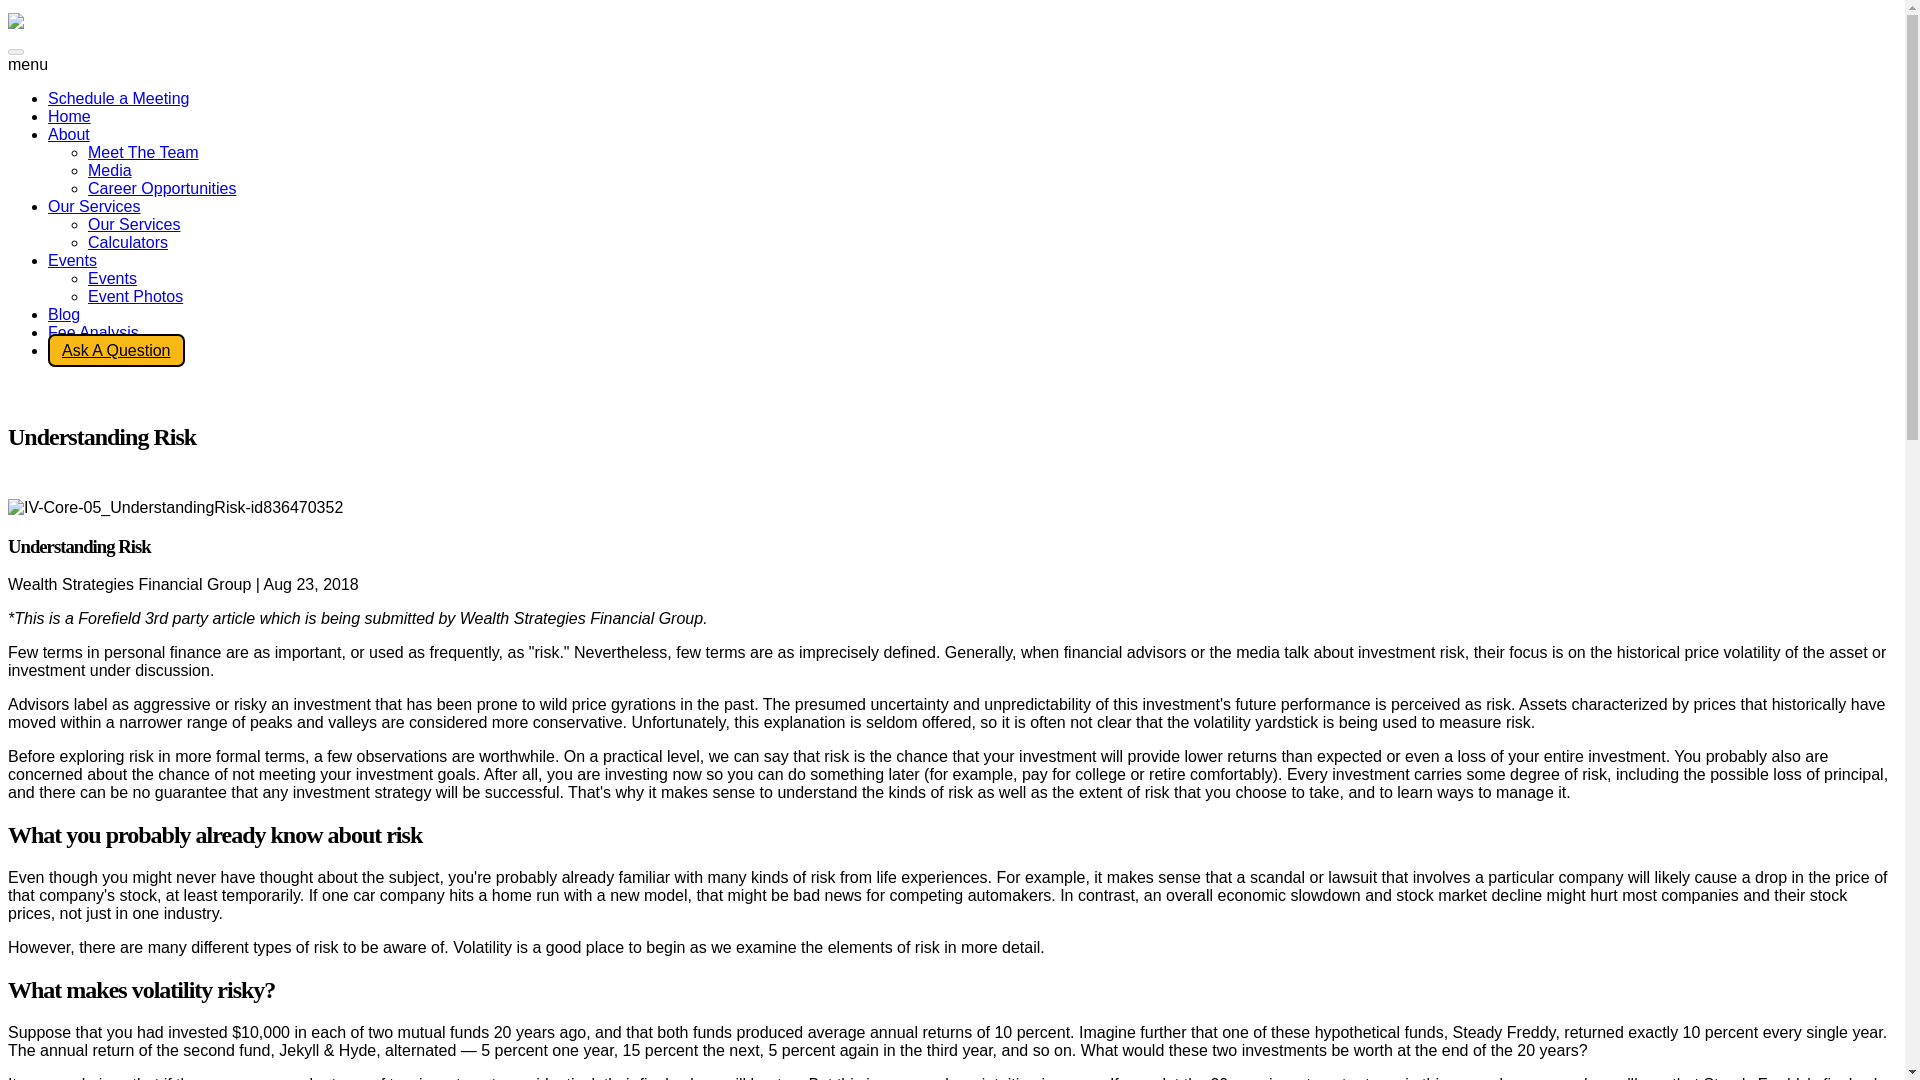 The image size is (1920, 1080). Describe the element at coordinates (134, 224) in the screenshot. I see `Our Services` at that location.